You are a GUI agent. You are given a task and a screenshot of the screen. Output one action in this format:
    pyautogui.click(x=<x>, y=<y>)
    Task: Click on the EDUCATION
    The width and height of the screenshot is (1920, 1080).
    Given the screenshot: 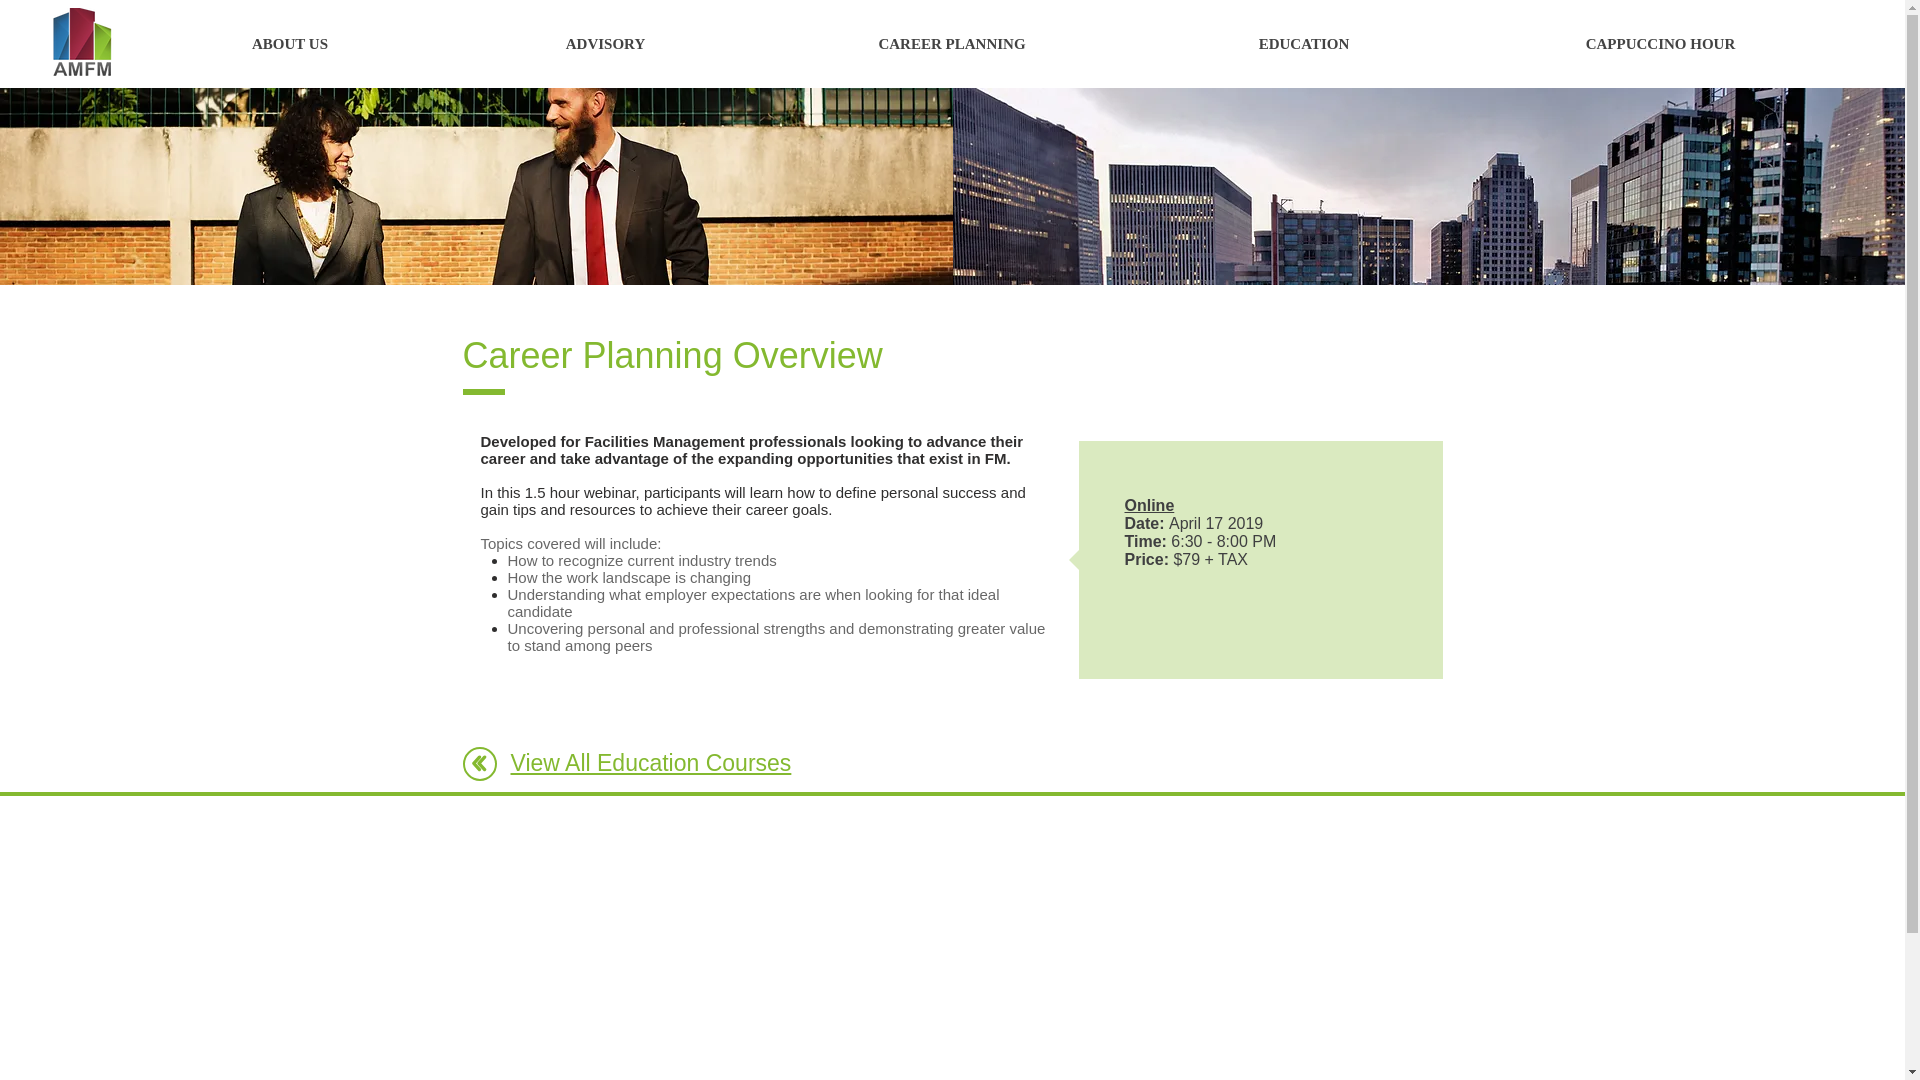 What is the action you would take?
    pyautogui.click(x=1303, y=44)
    